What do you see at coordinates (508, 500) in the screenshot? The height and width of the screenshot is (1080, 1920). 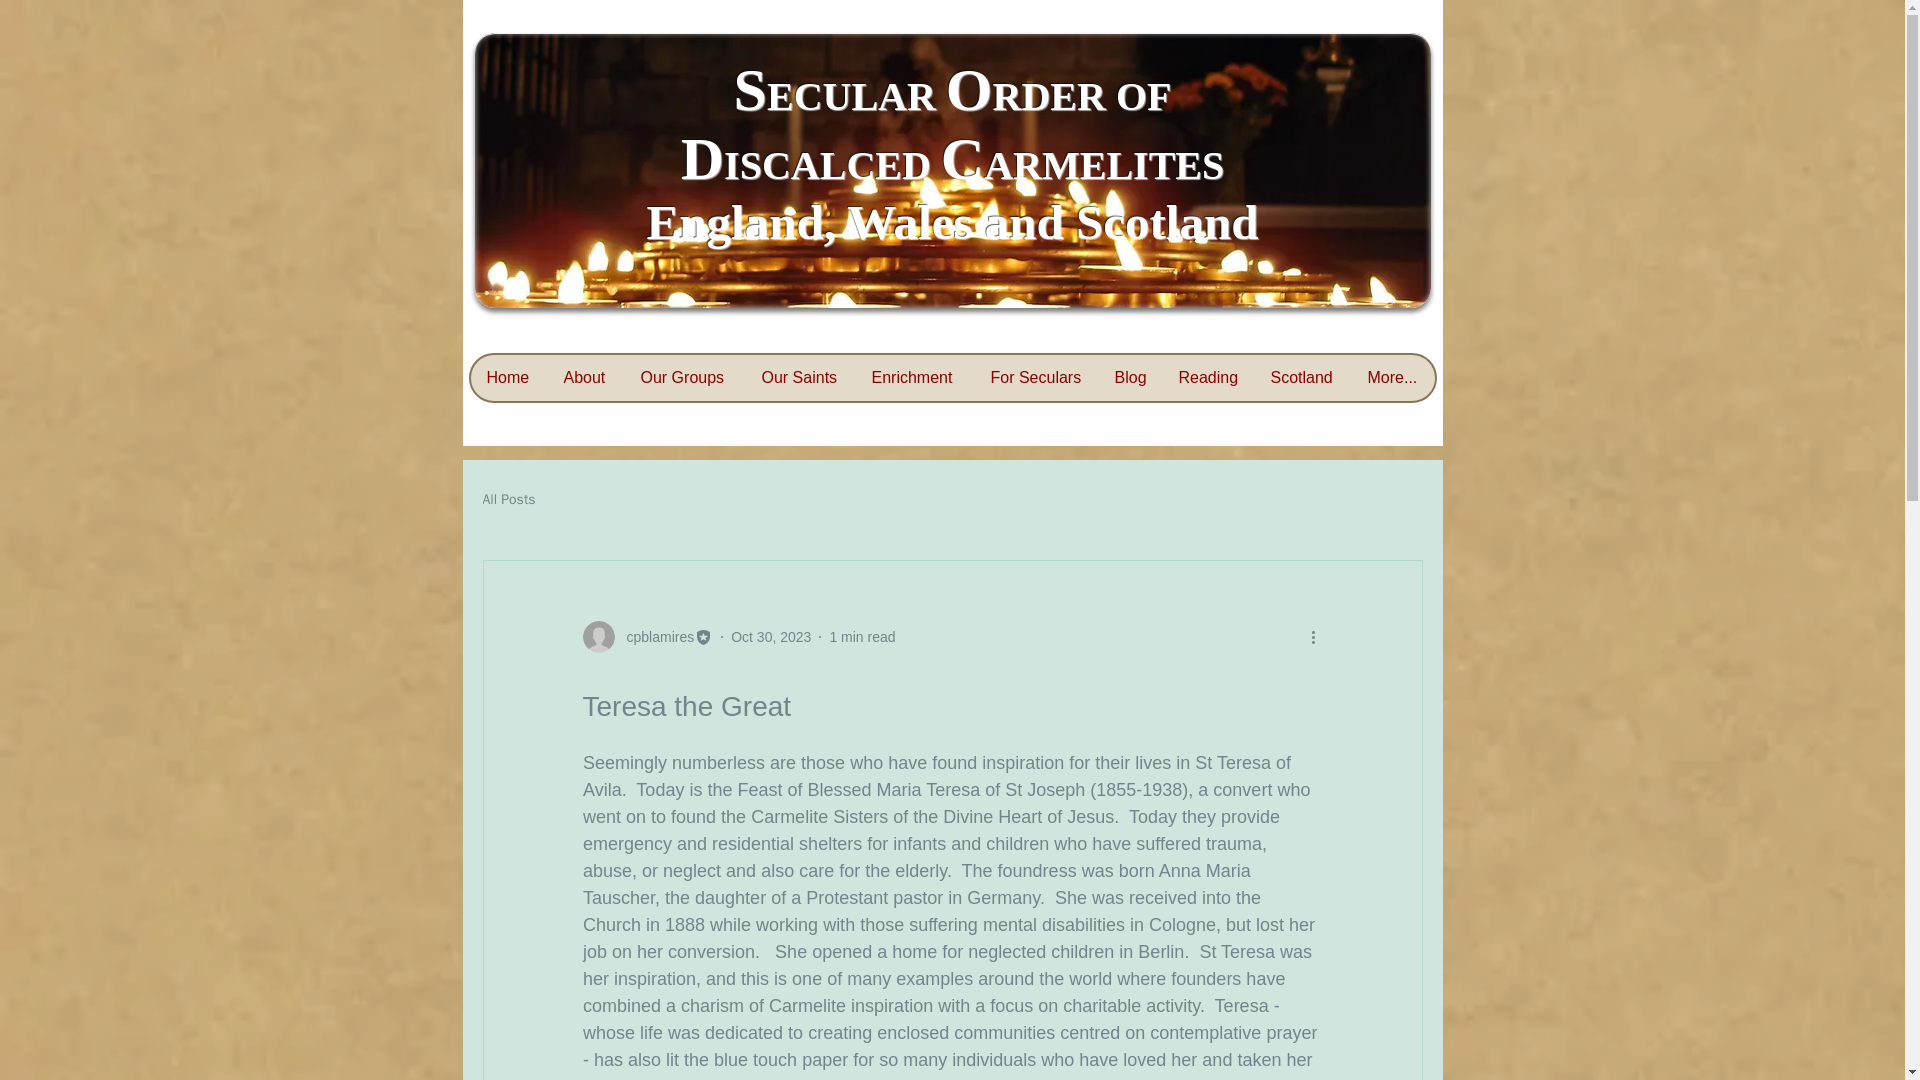 I see `All Posts` at bounding box center [508, 500].